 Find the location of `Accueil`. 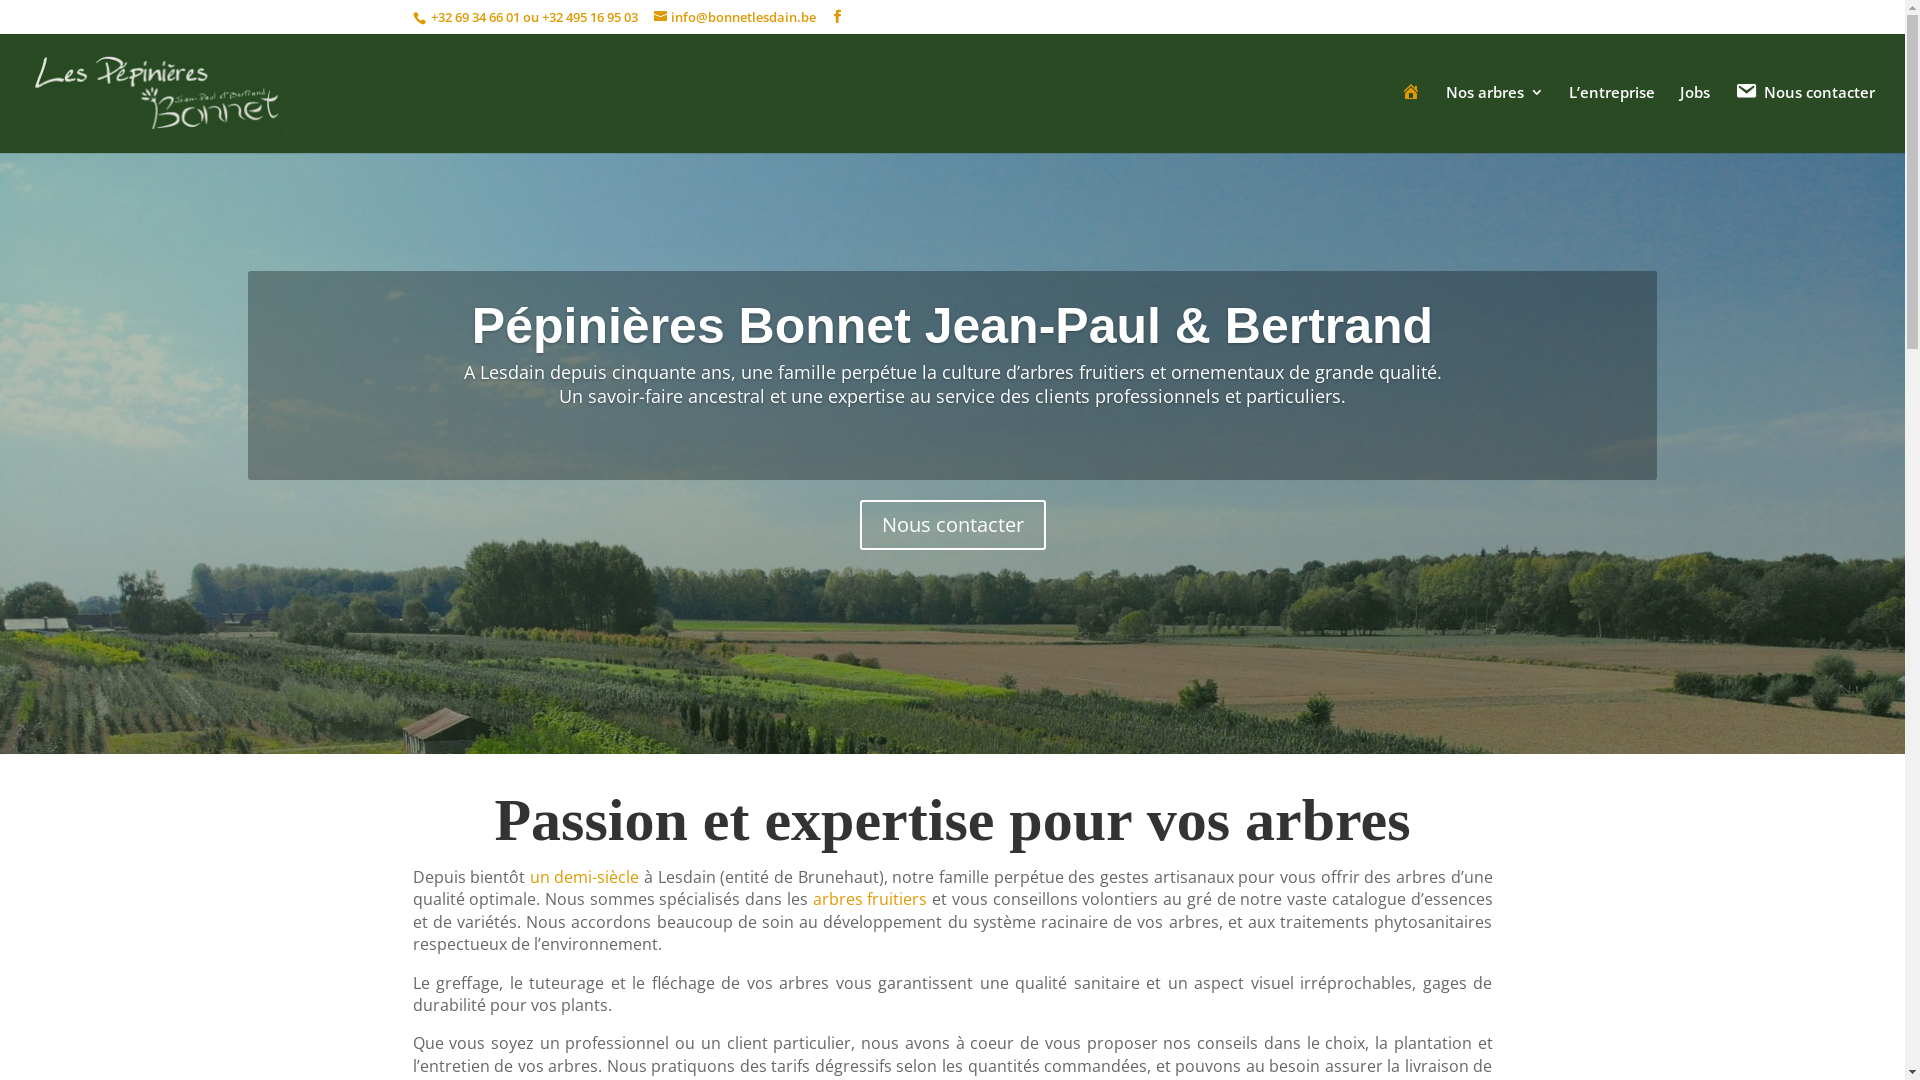

Accueil is located at coordinates (1411, 118).